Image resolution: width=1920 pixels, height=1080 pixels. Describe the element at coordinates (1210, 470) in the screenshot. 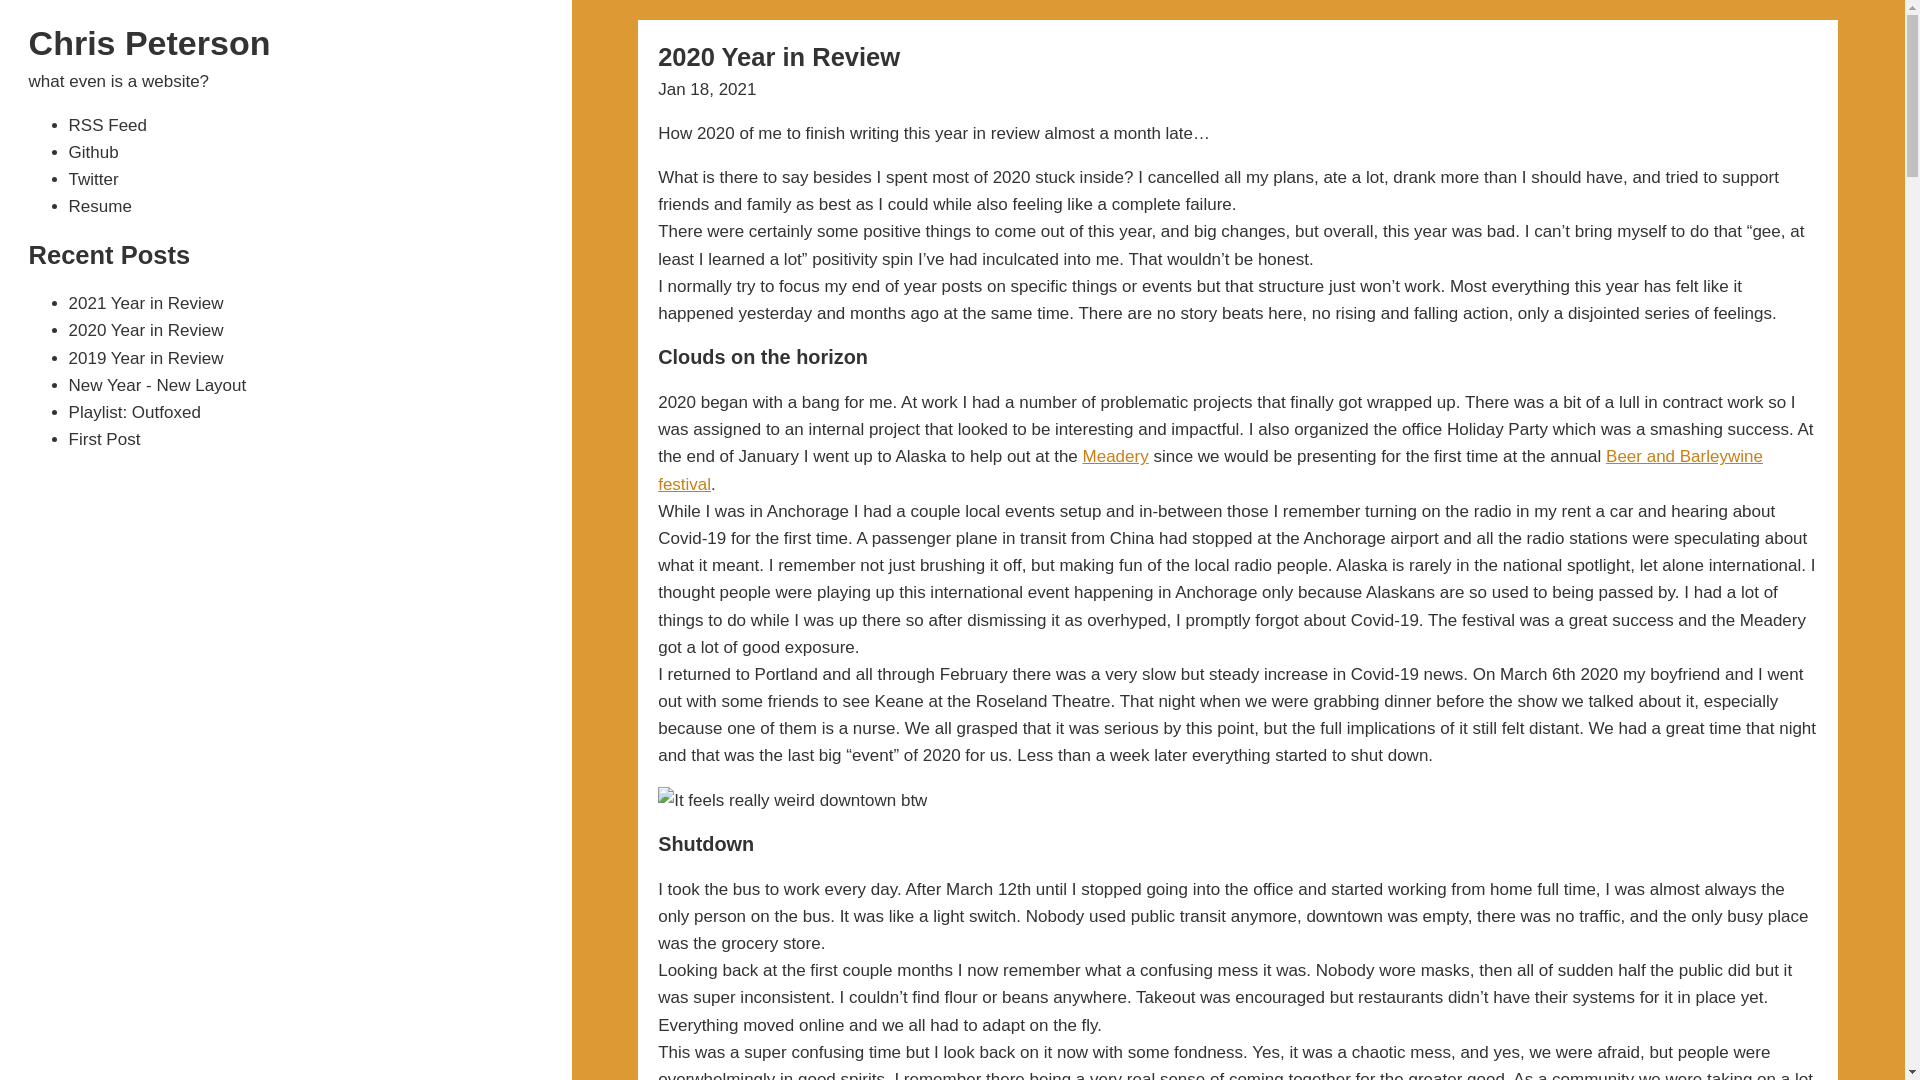

I see `Beer and Barleywine festival` at that location.